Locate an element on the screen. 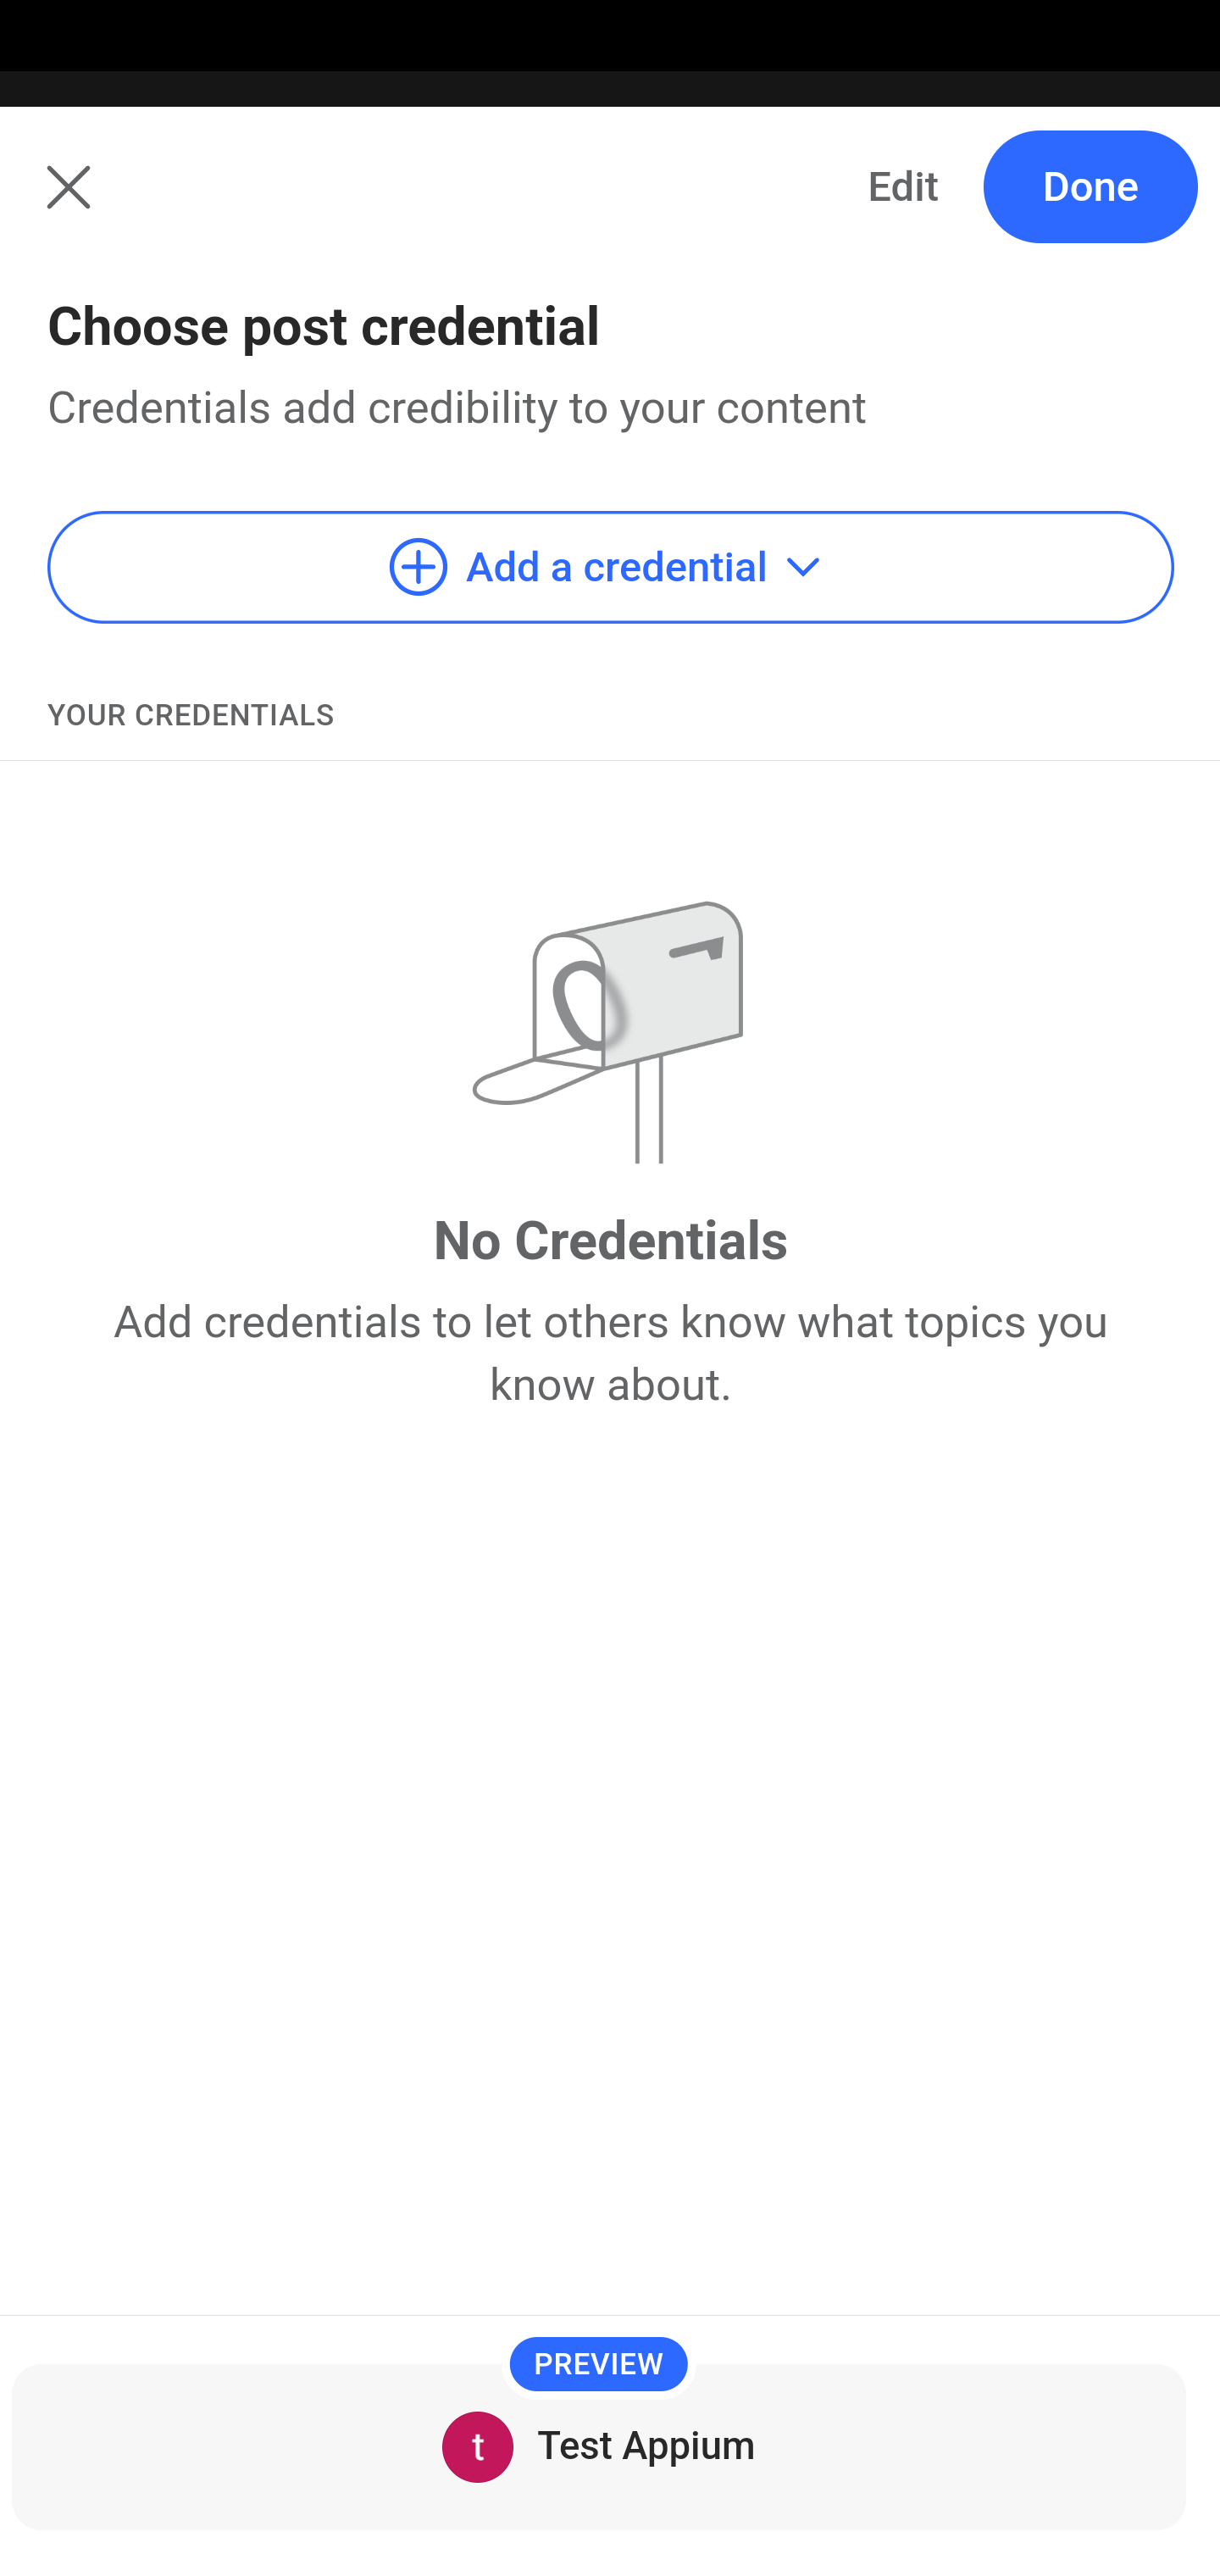  Me Home Search Add is located at coordinates (610, 206).